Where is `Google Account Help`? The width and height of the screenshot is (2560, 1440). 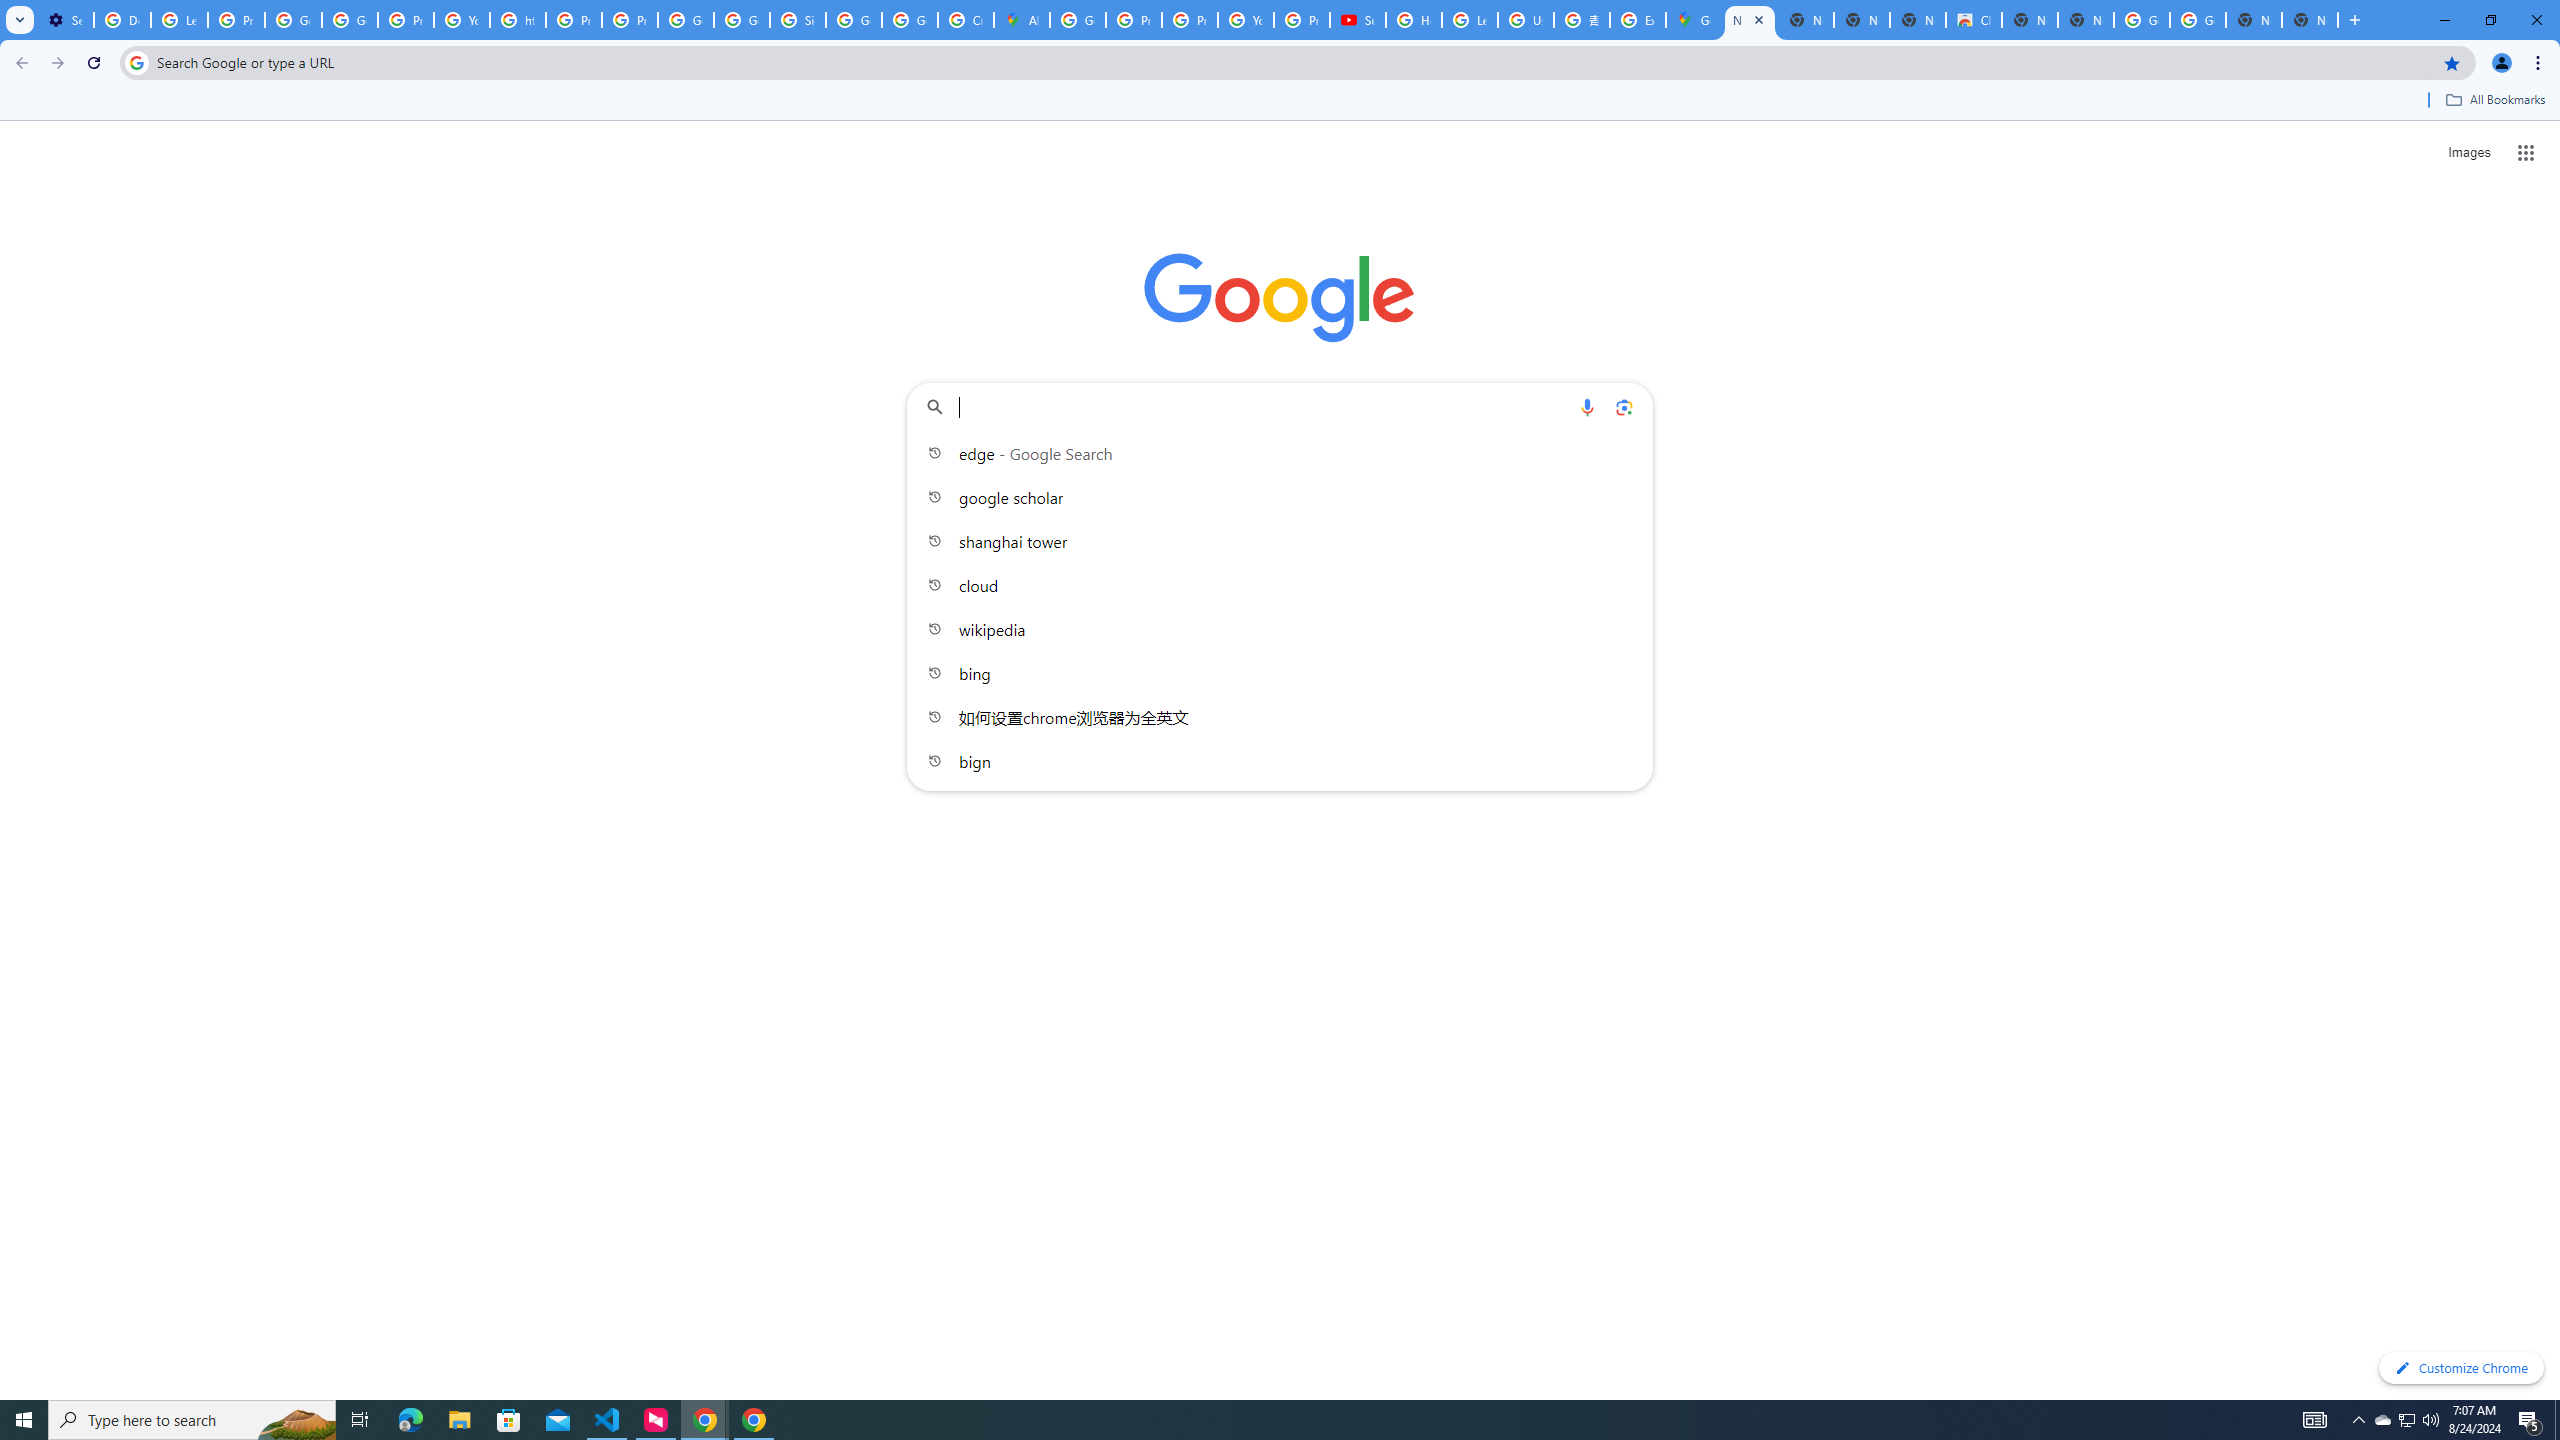
Google Account Help is located at coordinates (349, 20).